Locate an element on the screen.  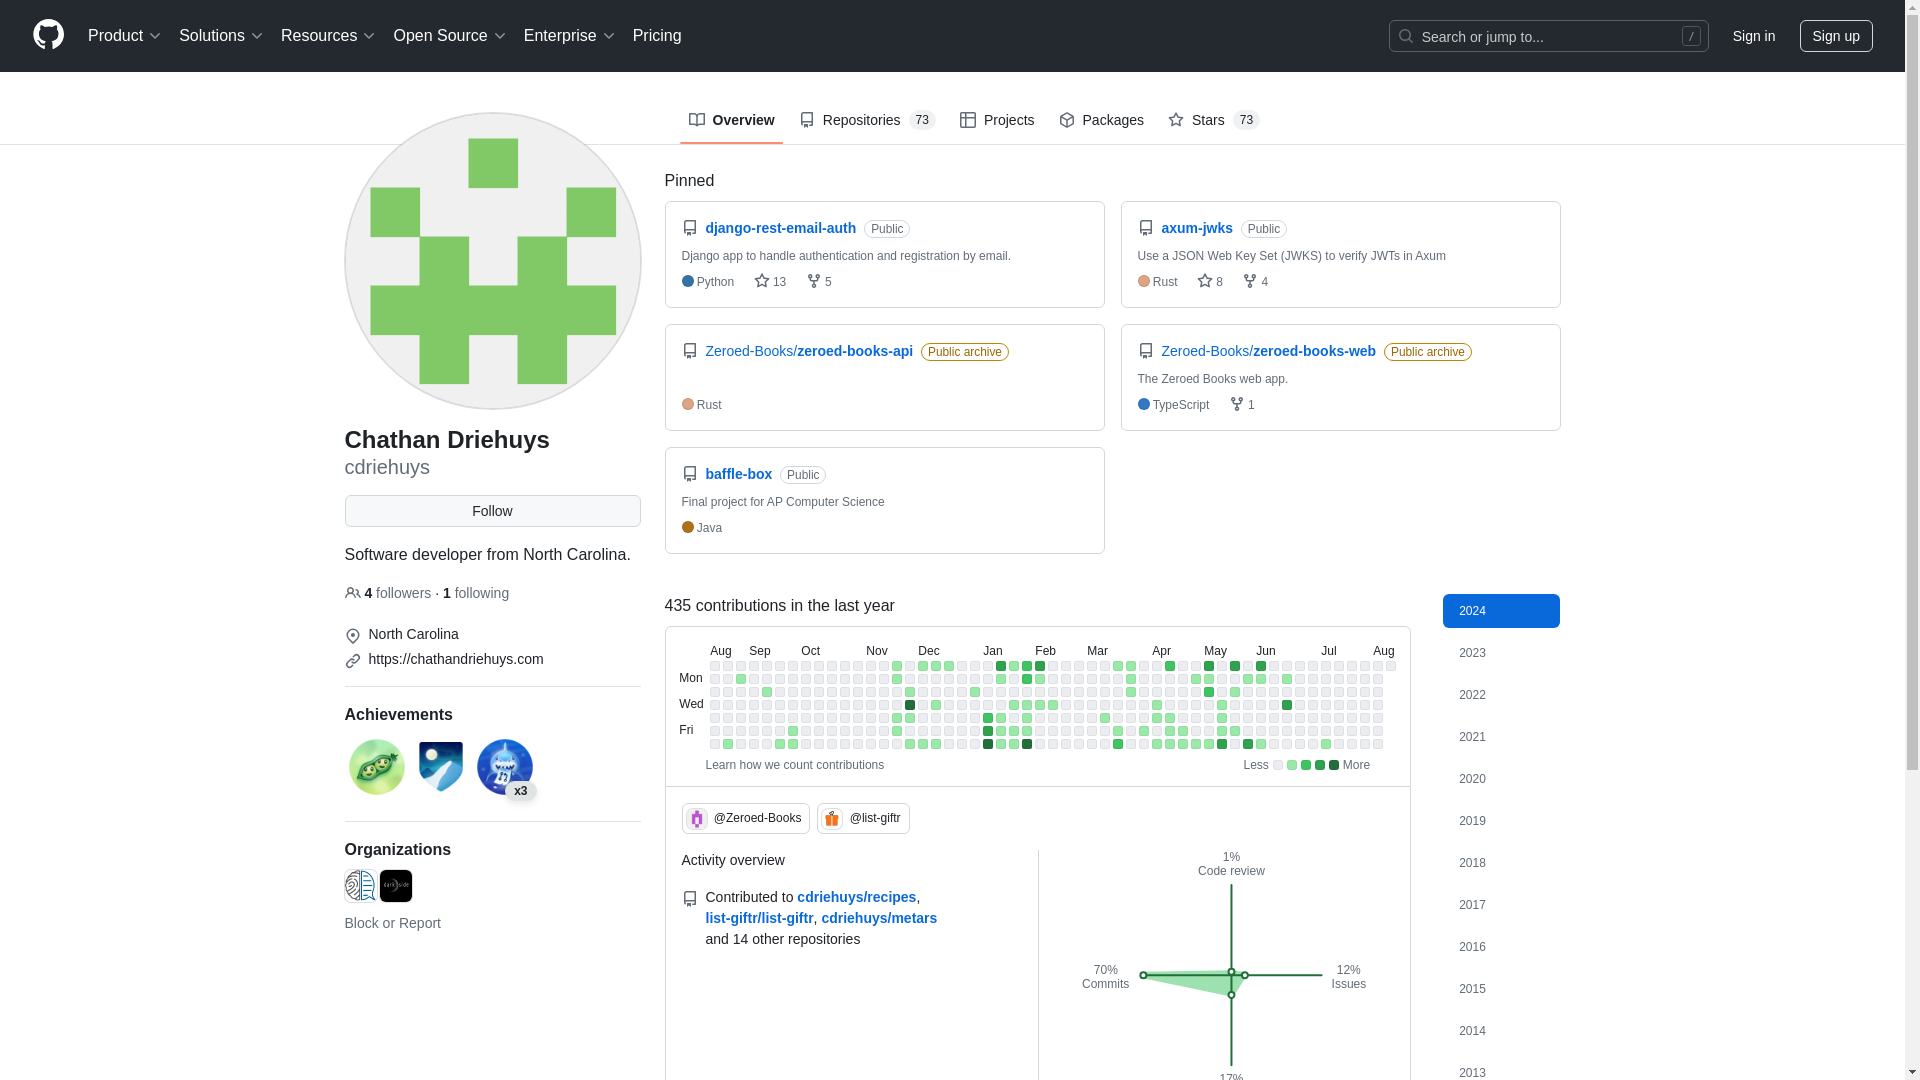
Resources is located at coordinates (328, 36).